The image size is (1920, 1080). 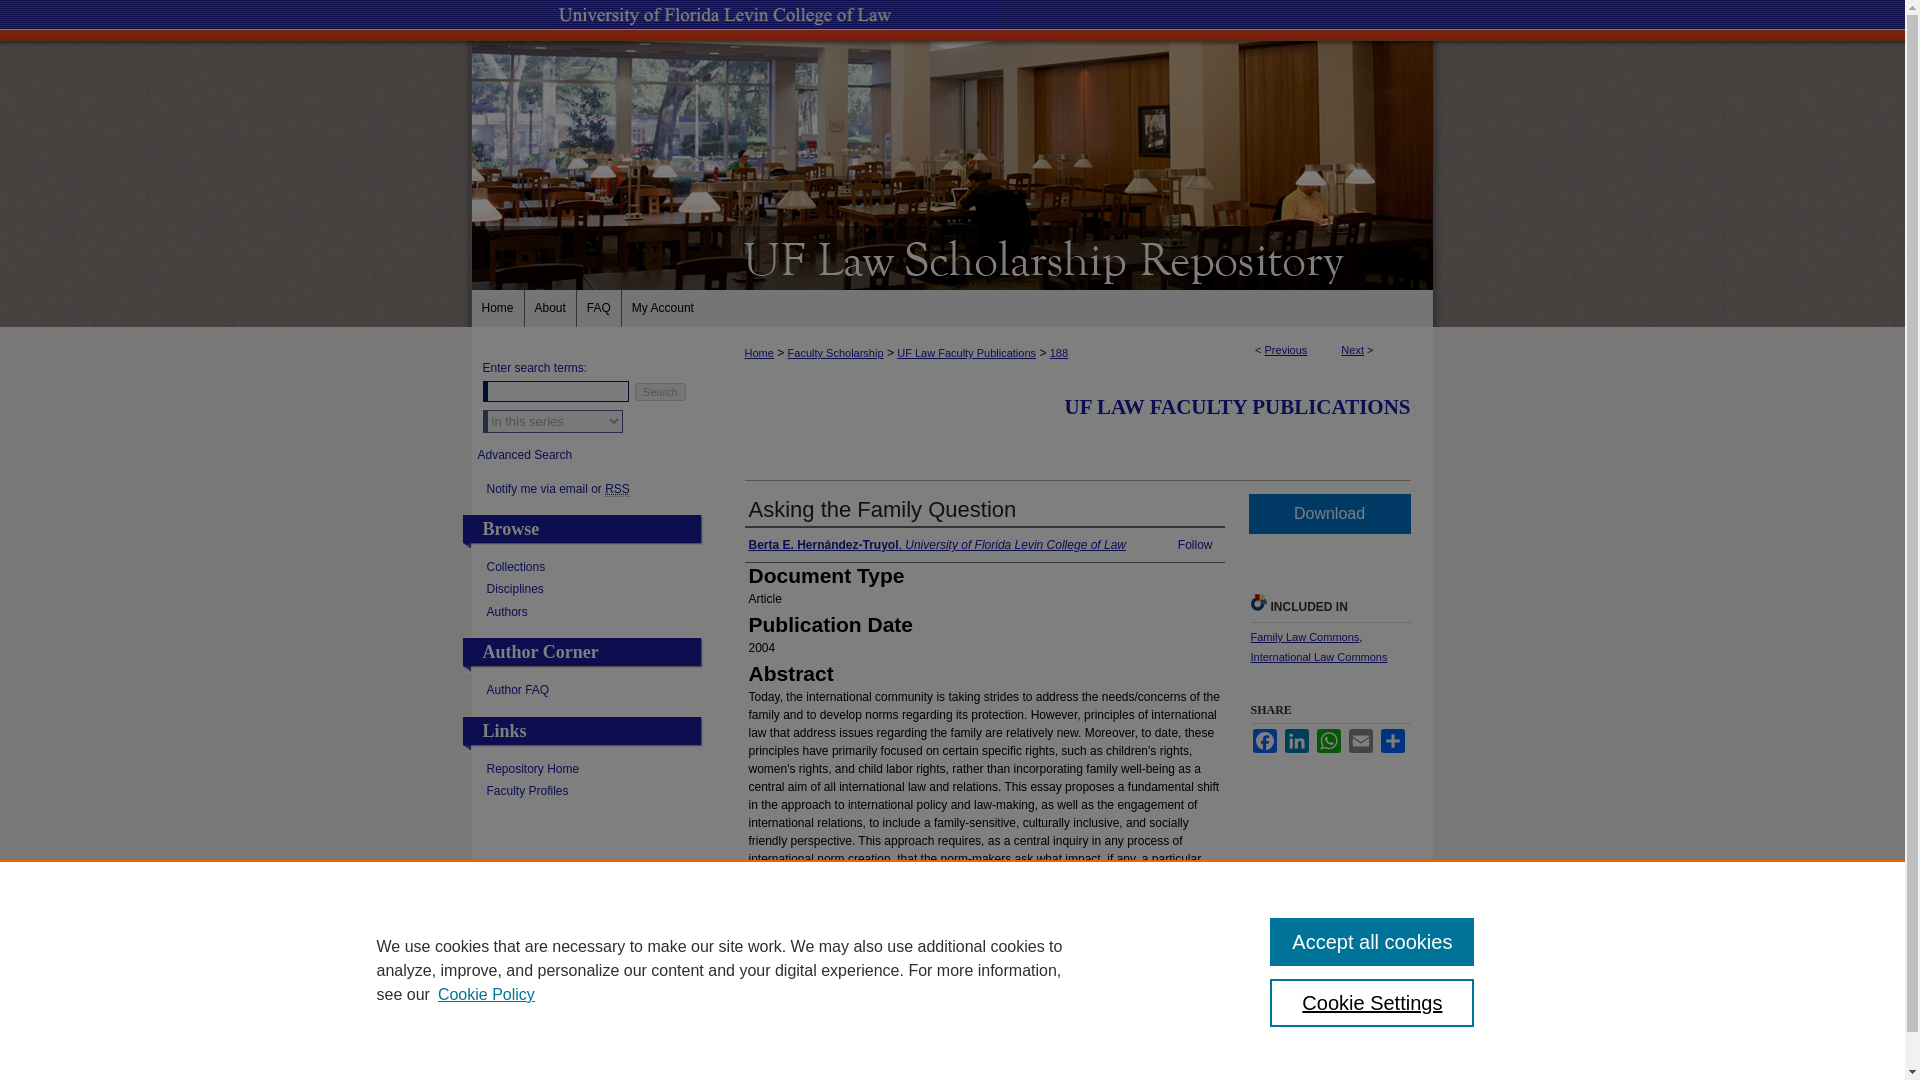 What do you see at coordinates (1304, 636) in the screenshot?
I see `Family Law Commons` at bounding box center [1304, 636].